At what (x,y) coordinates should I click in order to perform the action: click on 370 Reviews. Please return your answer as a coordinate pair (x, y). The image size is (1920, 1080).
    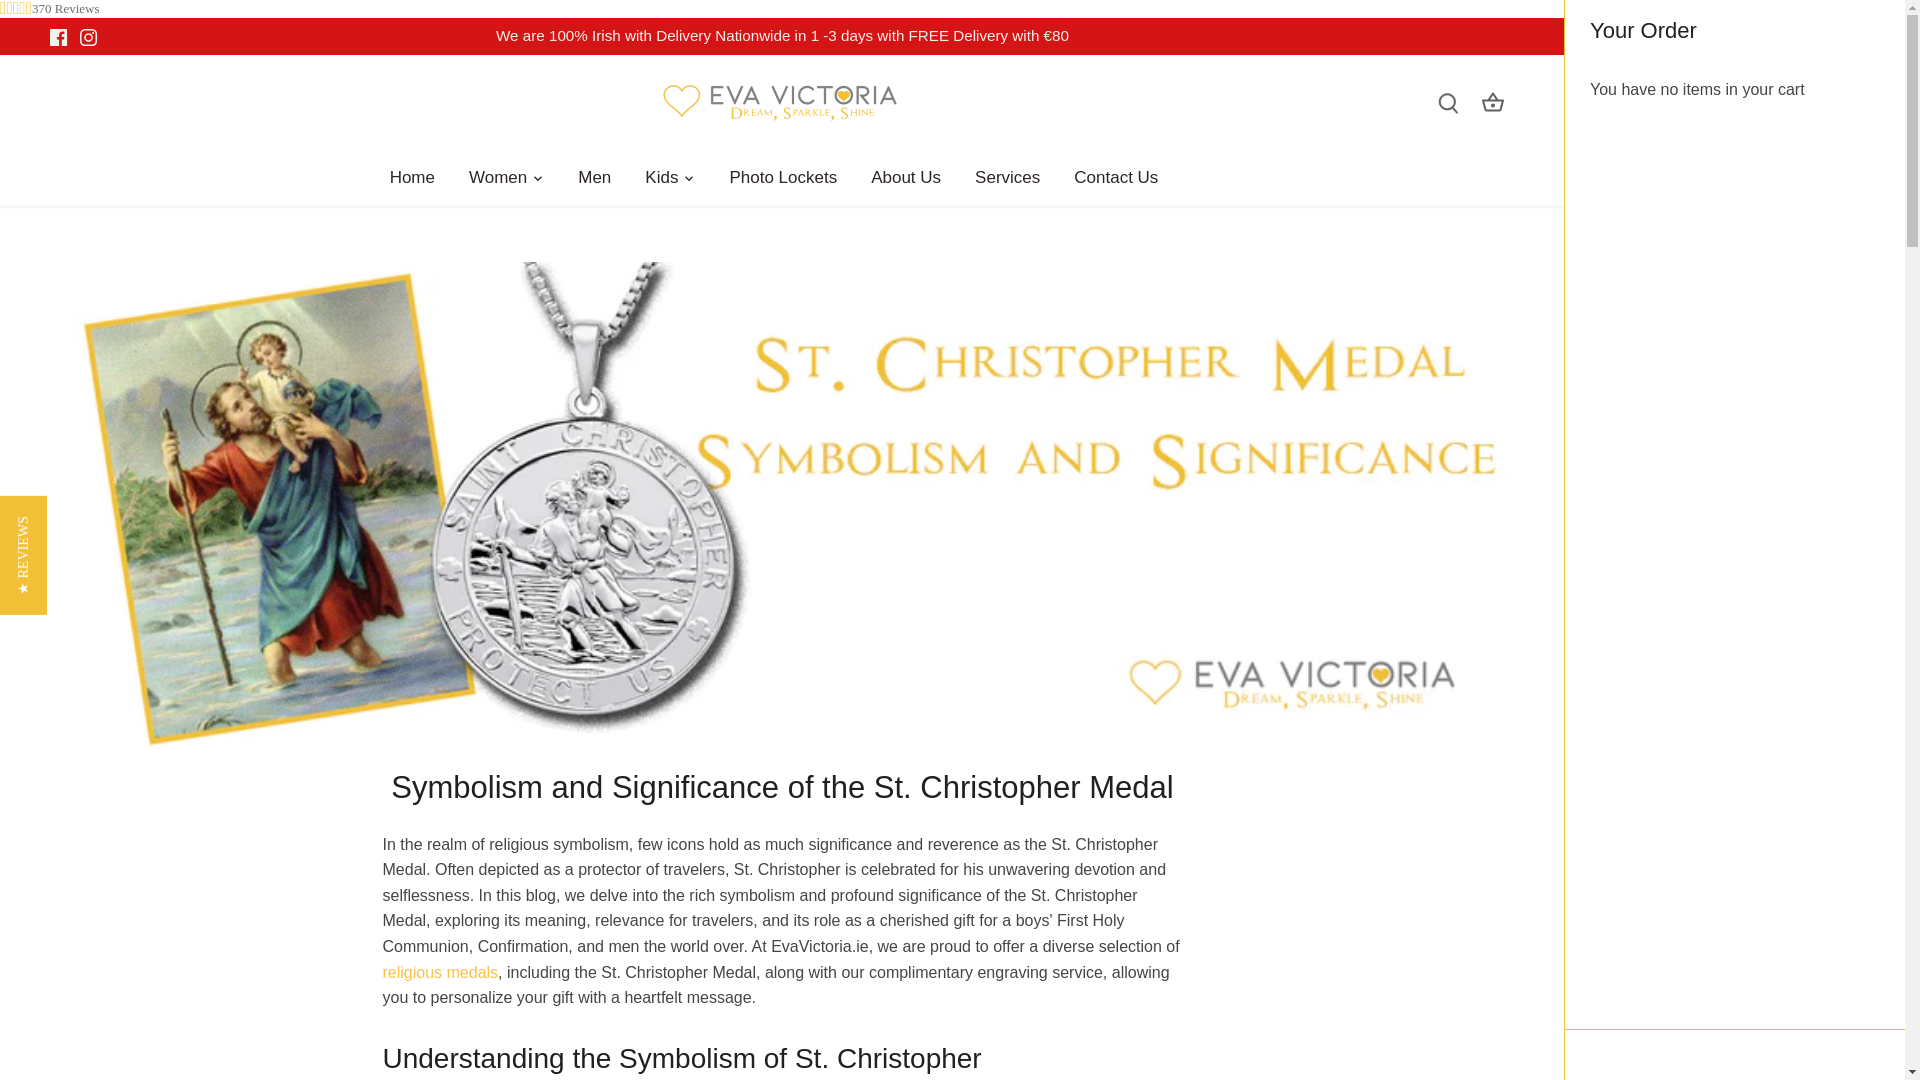
    Looking at the image, I should click on (66, 9).